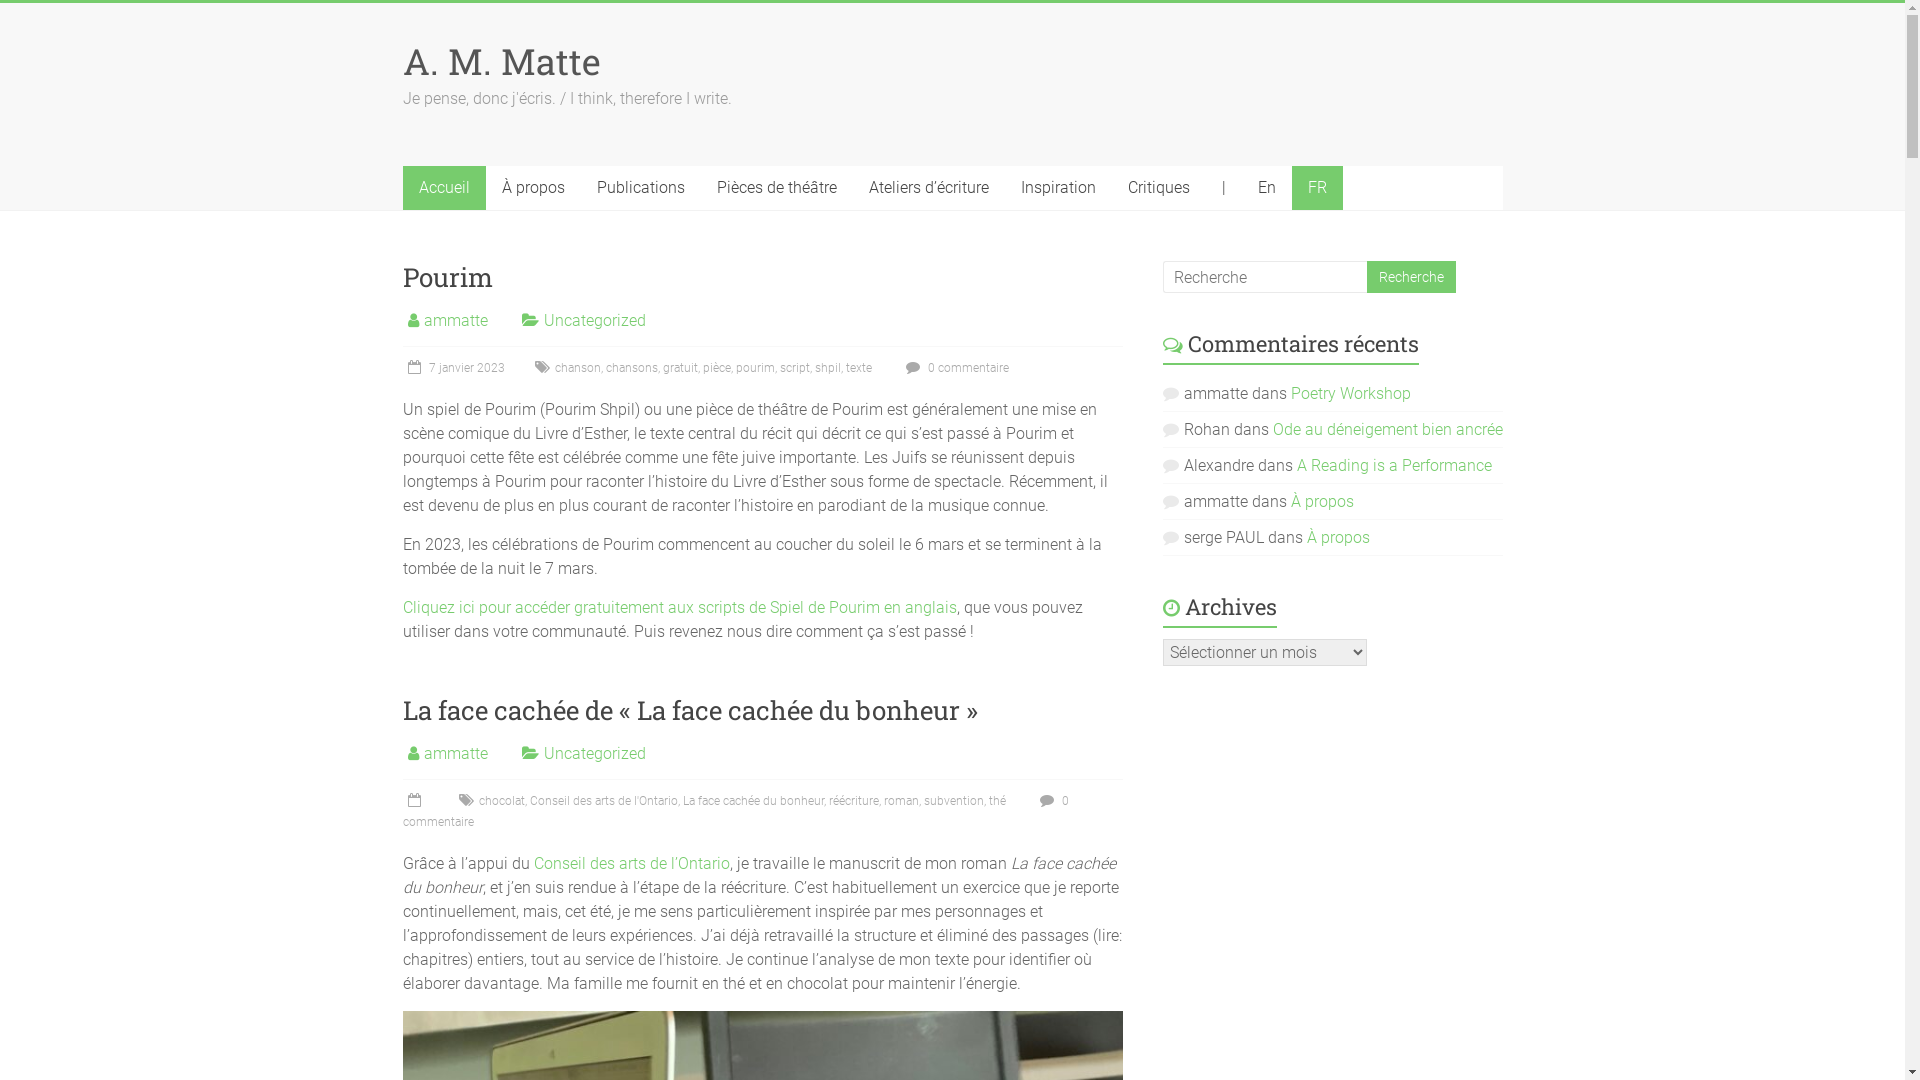 This screenshot has height=1080, width=1920. What do you see at coordinates (859, 368) in the screenshot?
I see `texte` at bounding box center [859, 368].